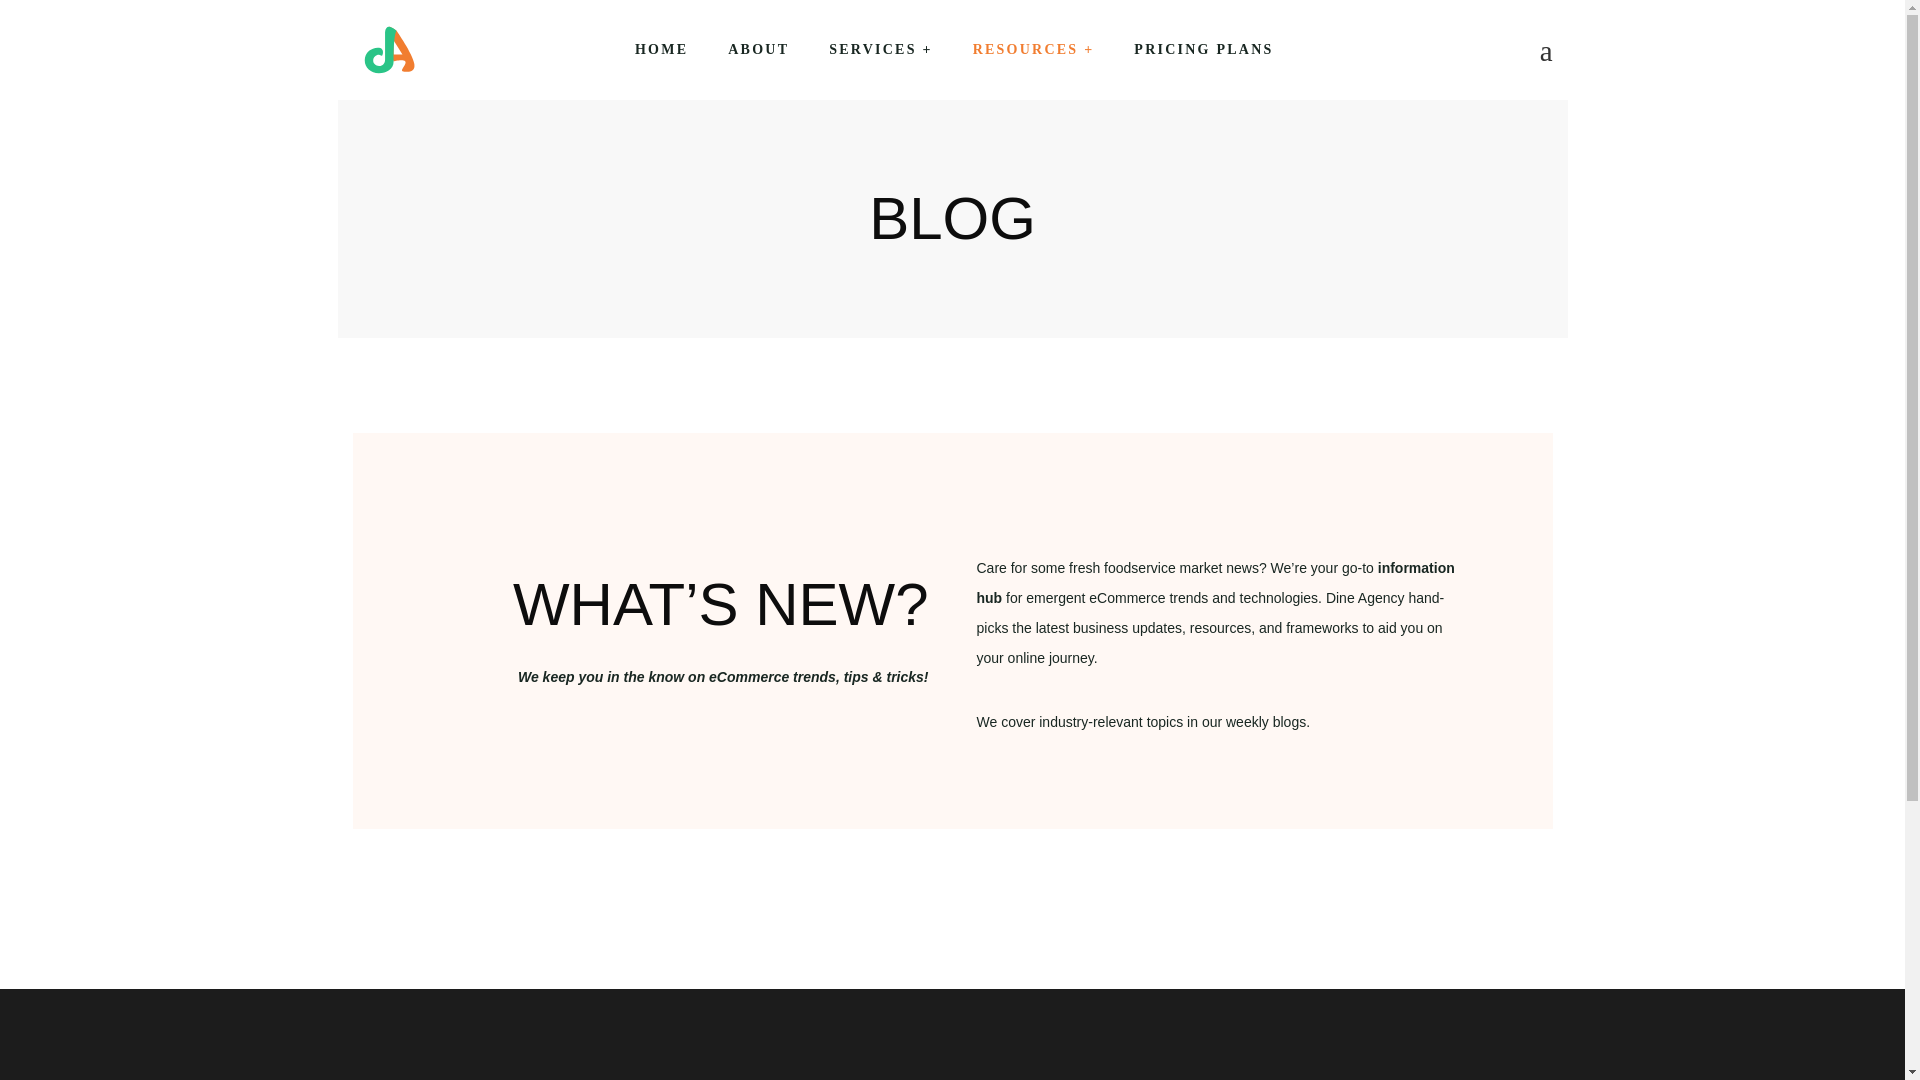 This screenshot has height=1080, width=1920. What do you see at coordinates (661, 50) in the screenshot?
I see `HOME` at bounding box center [661, 50].